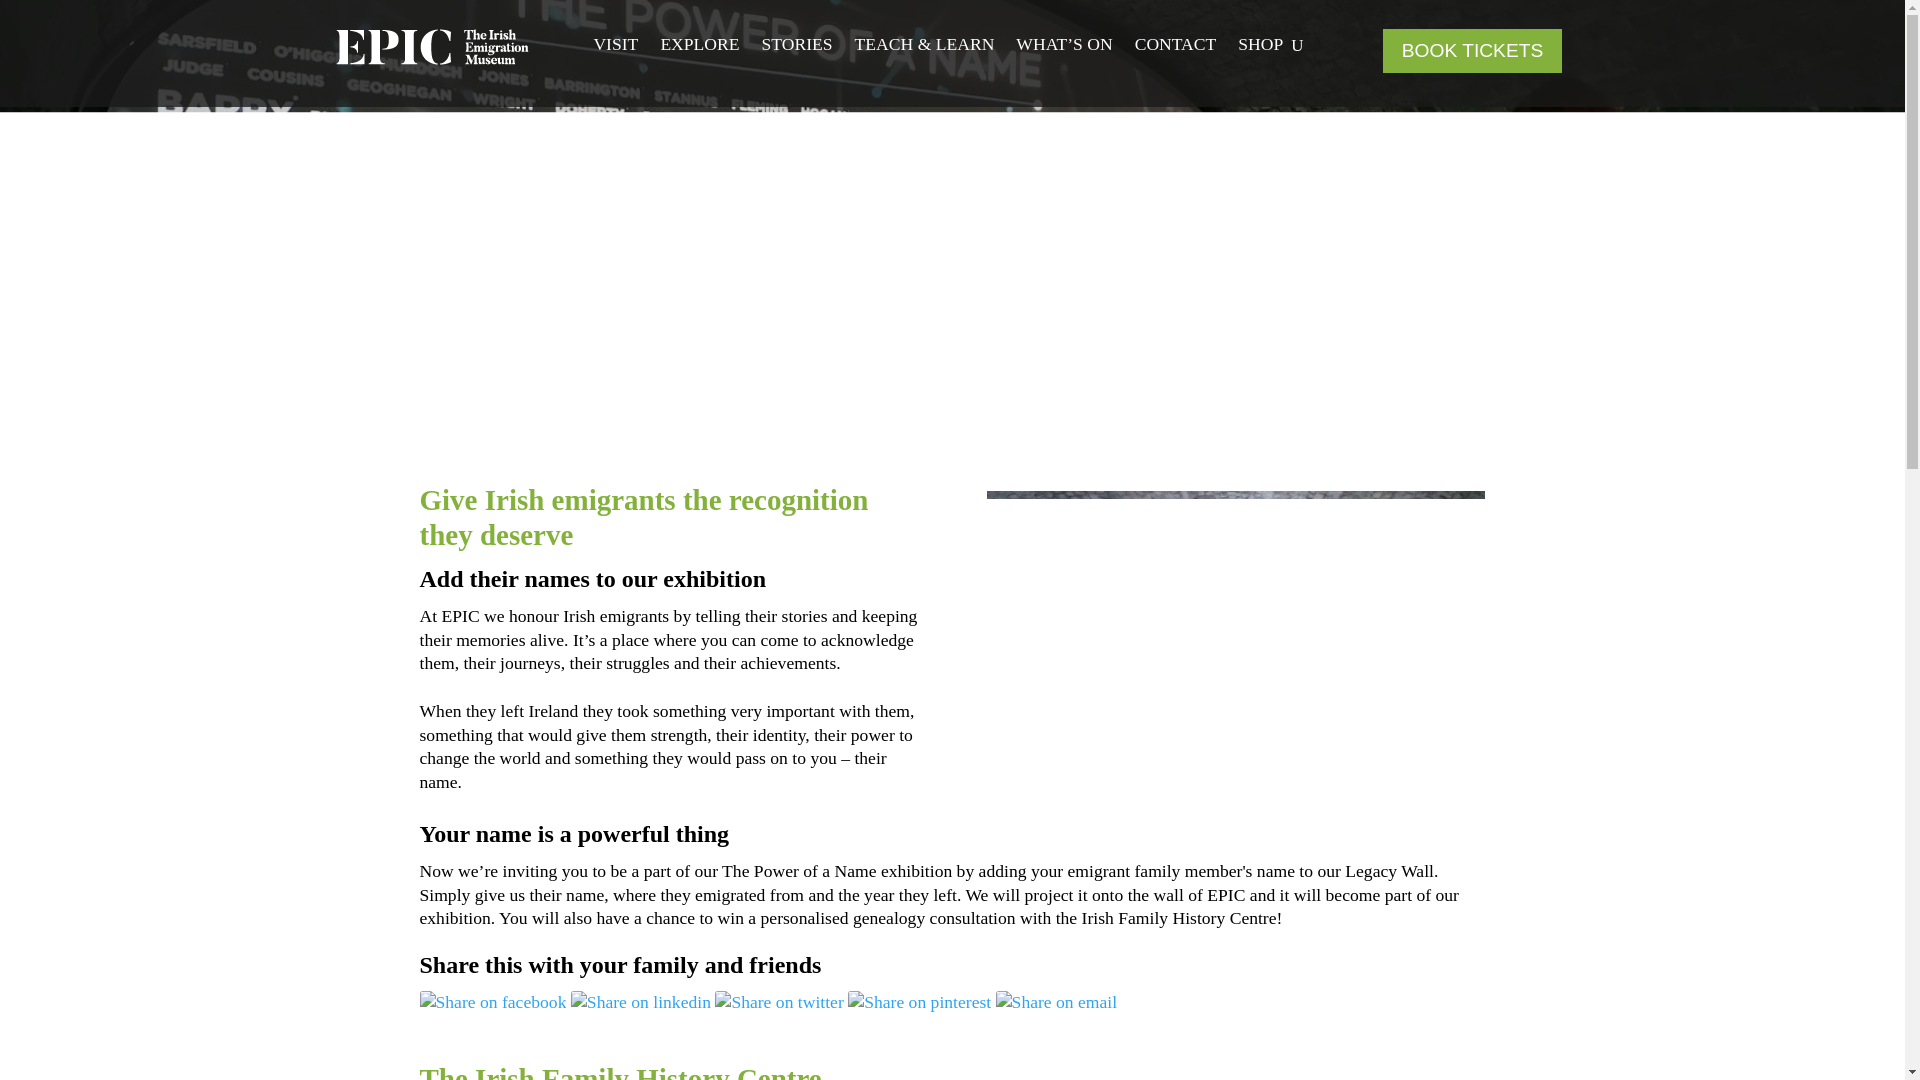  I want to click on EXPLORE, so click(700, 66).